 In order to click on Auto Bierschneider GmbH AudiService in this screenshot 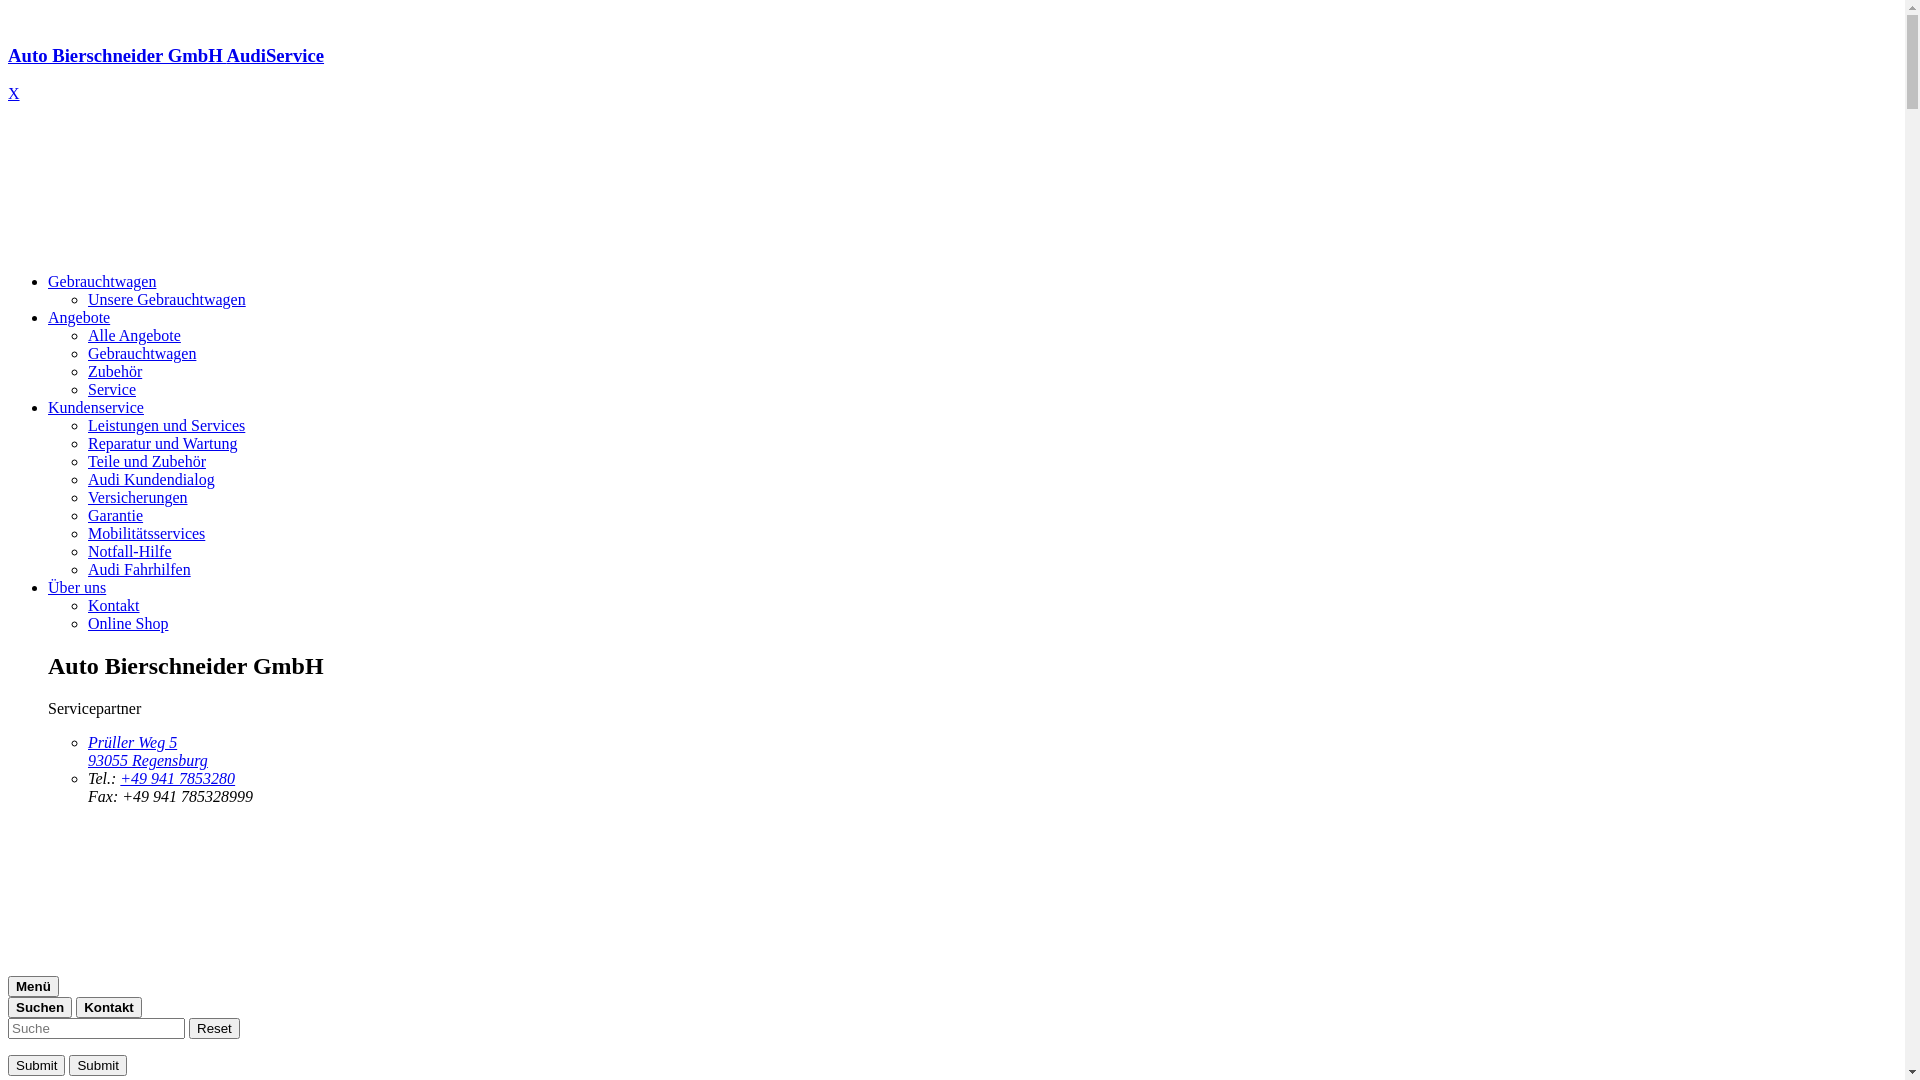, I will do `click(952, 74)`.